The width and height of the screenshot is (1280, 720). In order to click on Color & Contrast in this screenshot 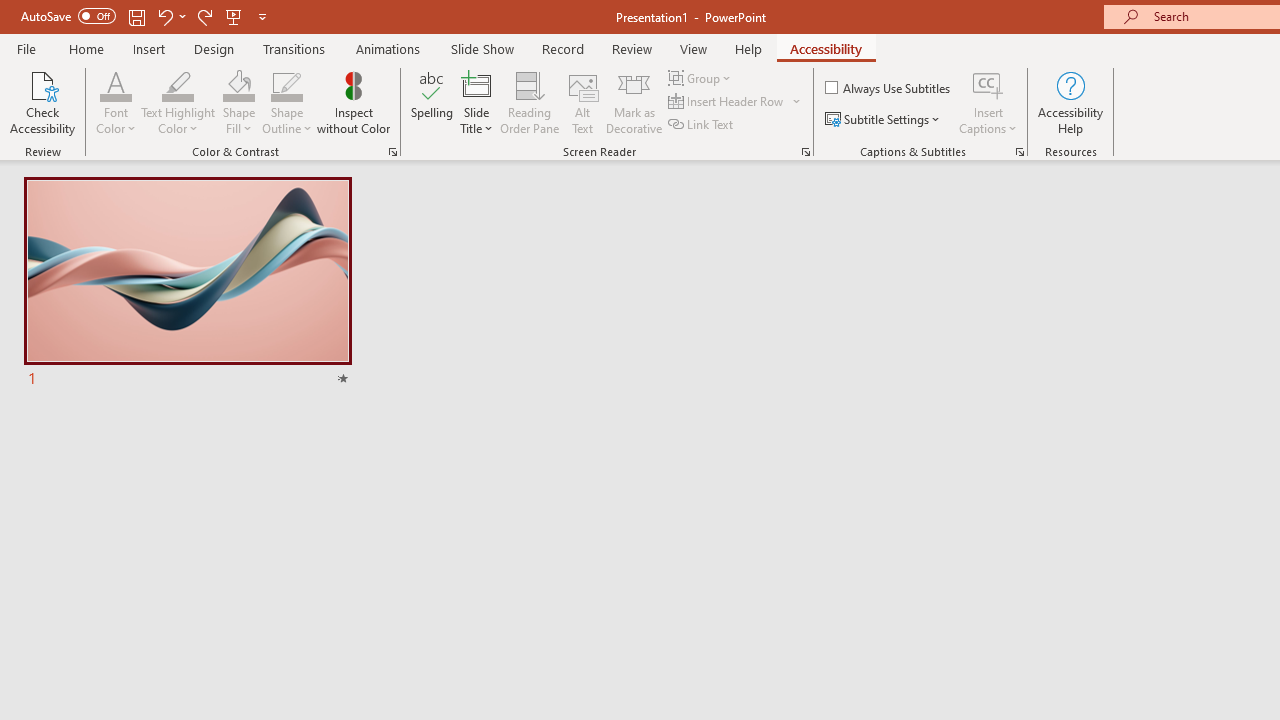, I will do `click(392, 152)`.